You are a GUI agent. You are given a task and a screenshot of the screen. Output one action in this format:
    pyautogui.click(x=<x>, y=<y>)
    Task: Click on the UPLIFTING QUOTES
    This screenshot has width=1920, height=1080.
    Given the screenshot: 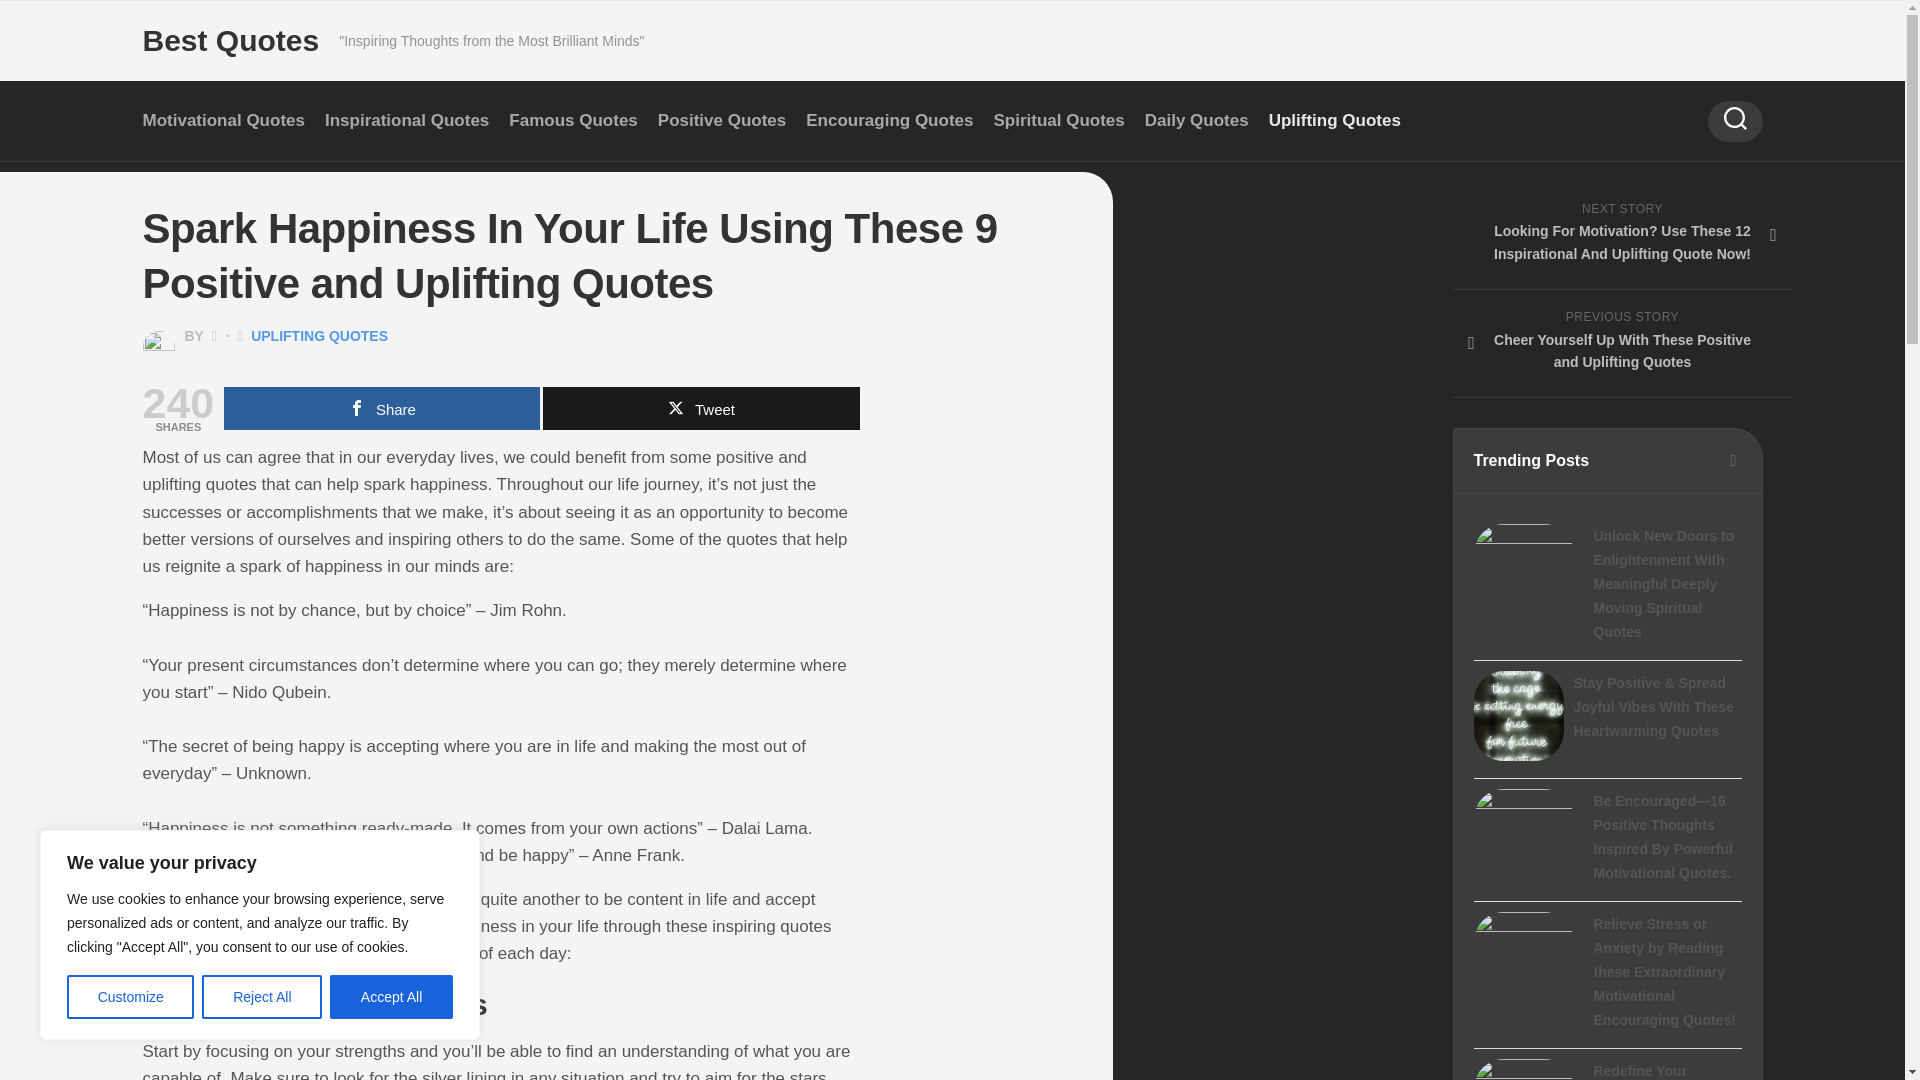 What is the action you would take?
    pyautogui.click(x=319, y=336)
    